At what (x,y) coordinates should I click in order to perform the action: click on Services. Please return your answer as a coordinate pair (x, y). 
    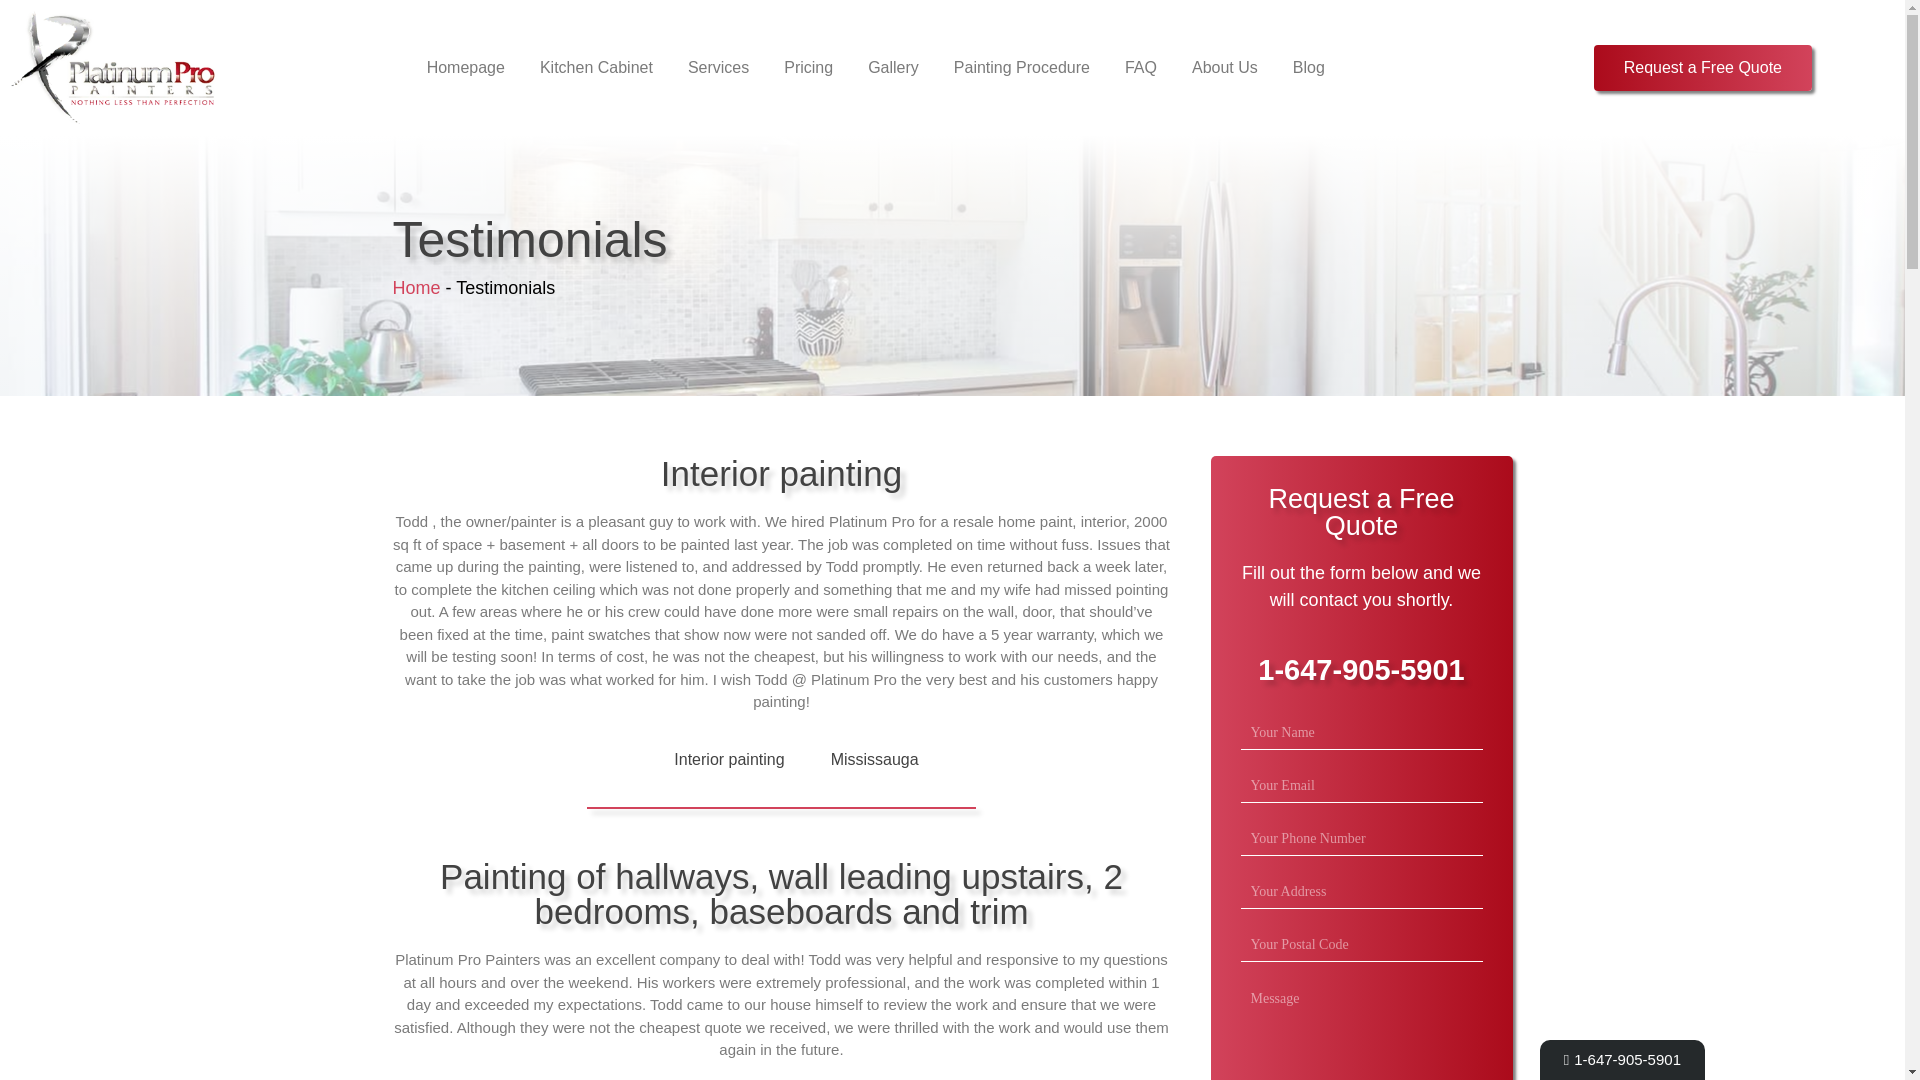
    Looking at the image, I should click on (718, 67).